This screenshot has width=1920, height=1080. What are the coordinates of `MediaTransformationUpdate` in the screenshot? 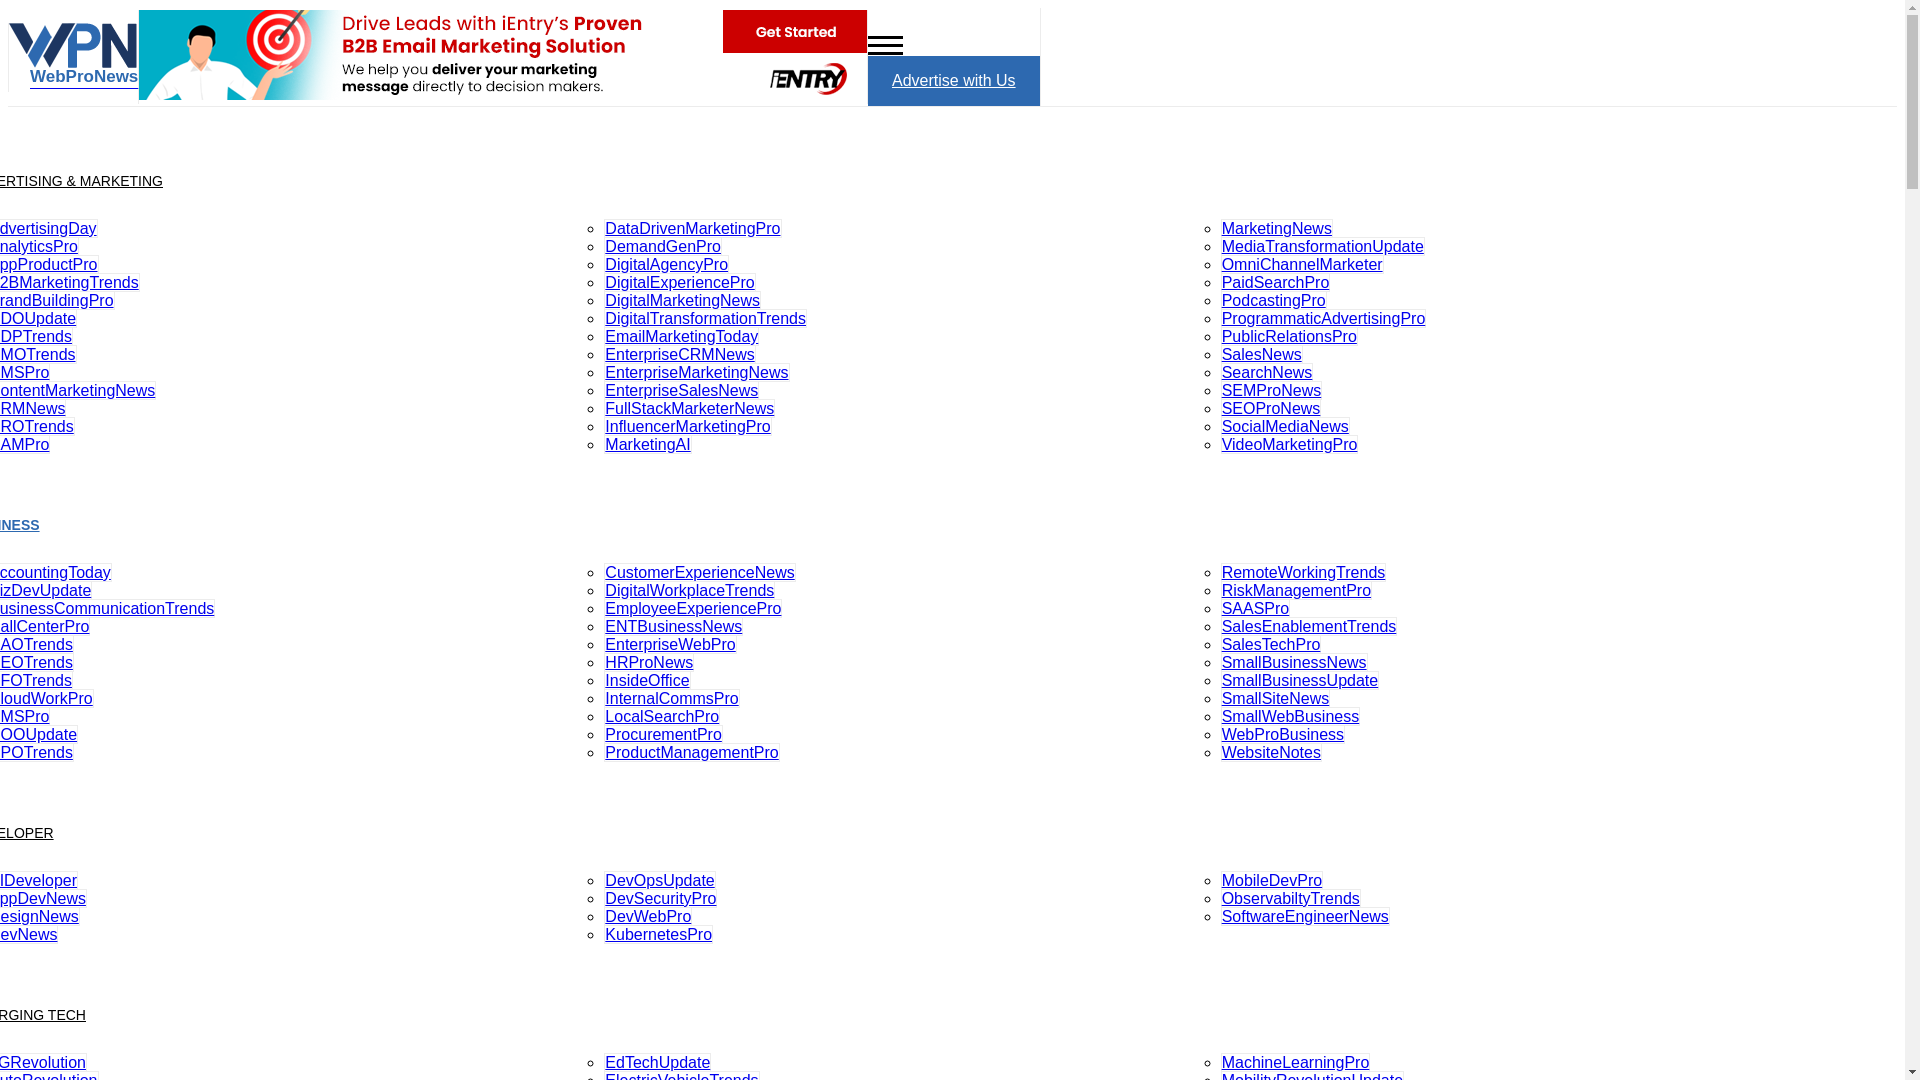 It's located at (1322, 246).